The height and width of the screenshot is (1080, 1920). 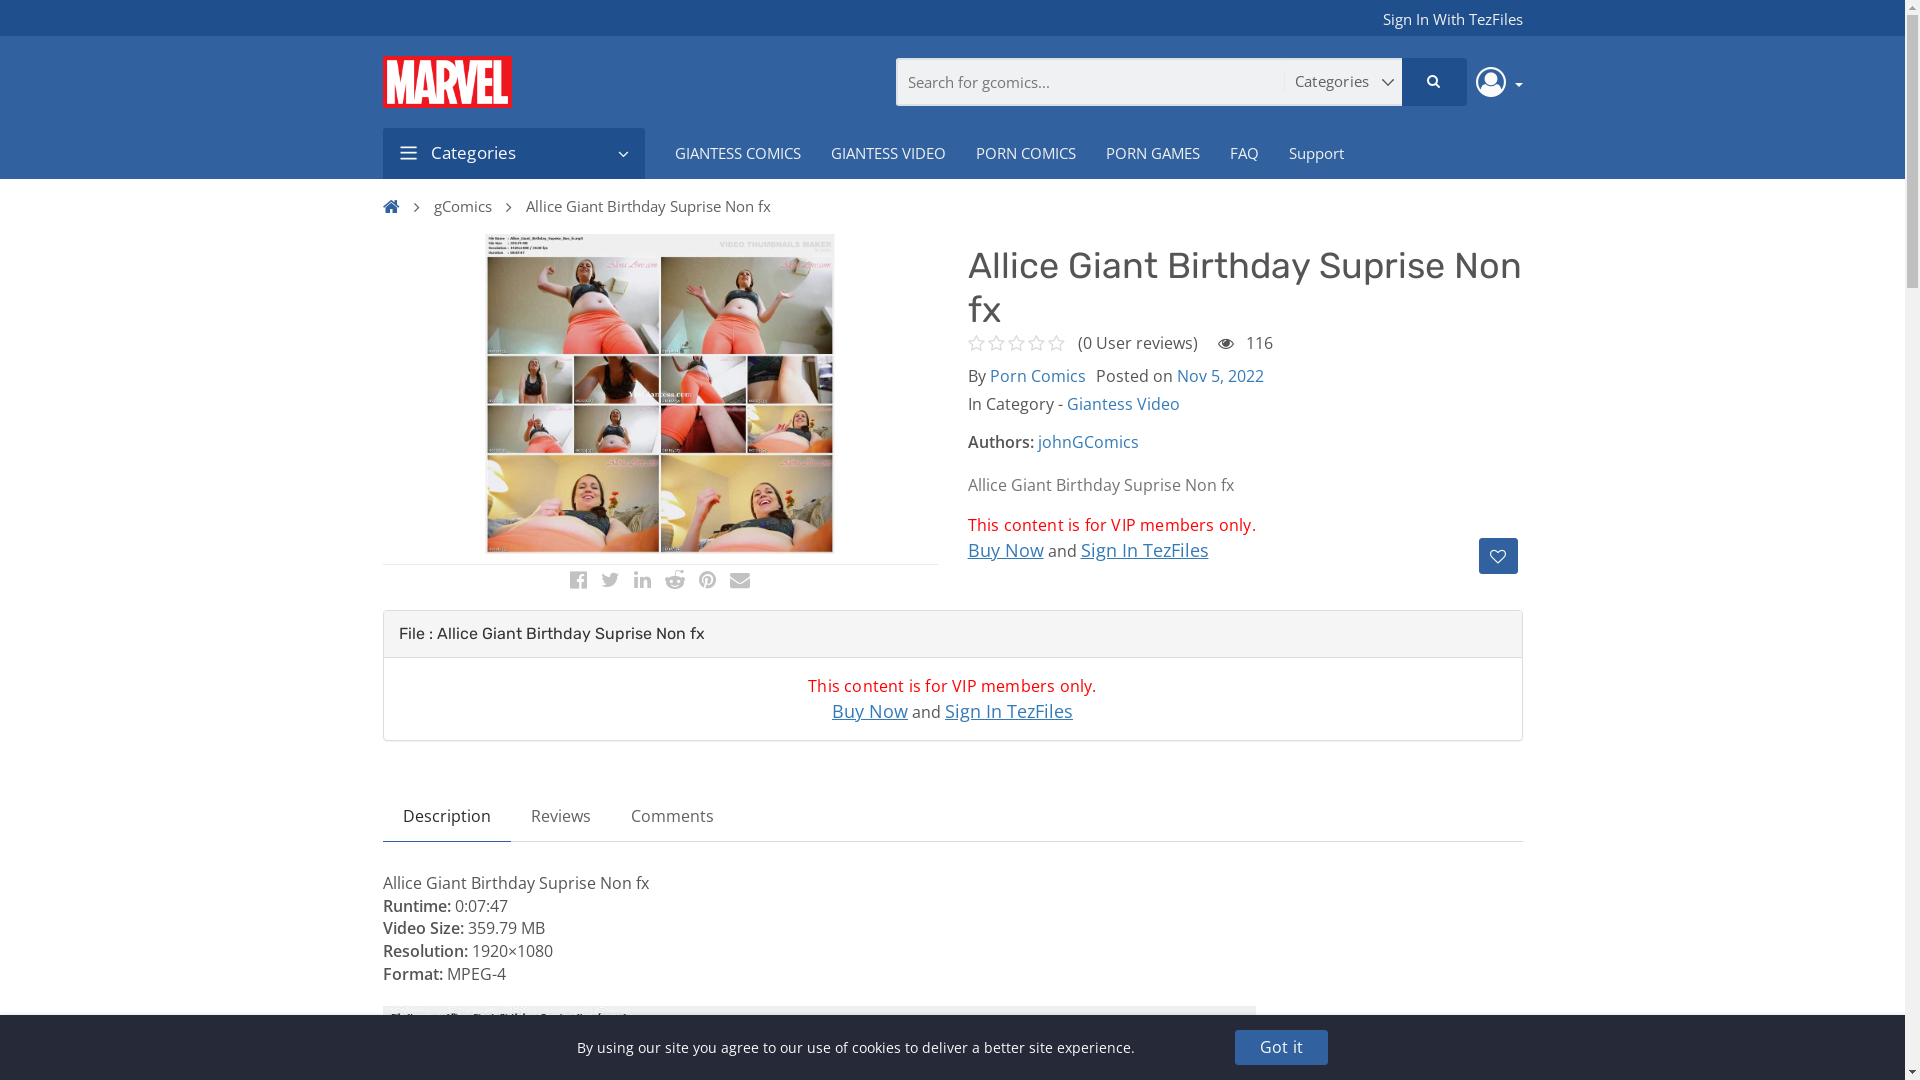 I want to click on Nov 5, 2022, so click(x=1220, y=376).